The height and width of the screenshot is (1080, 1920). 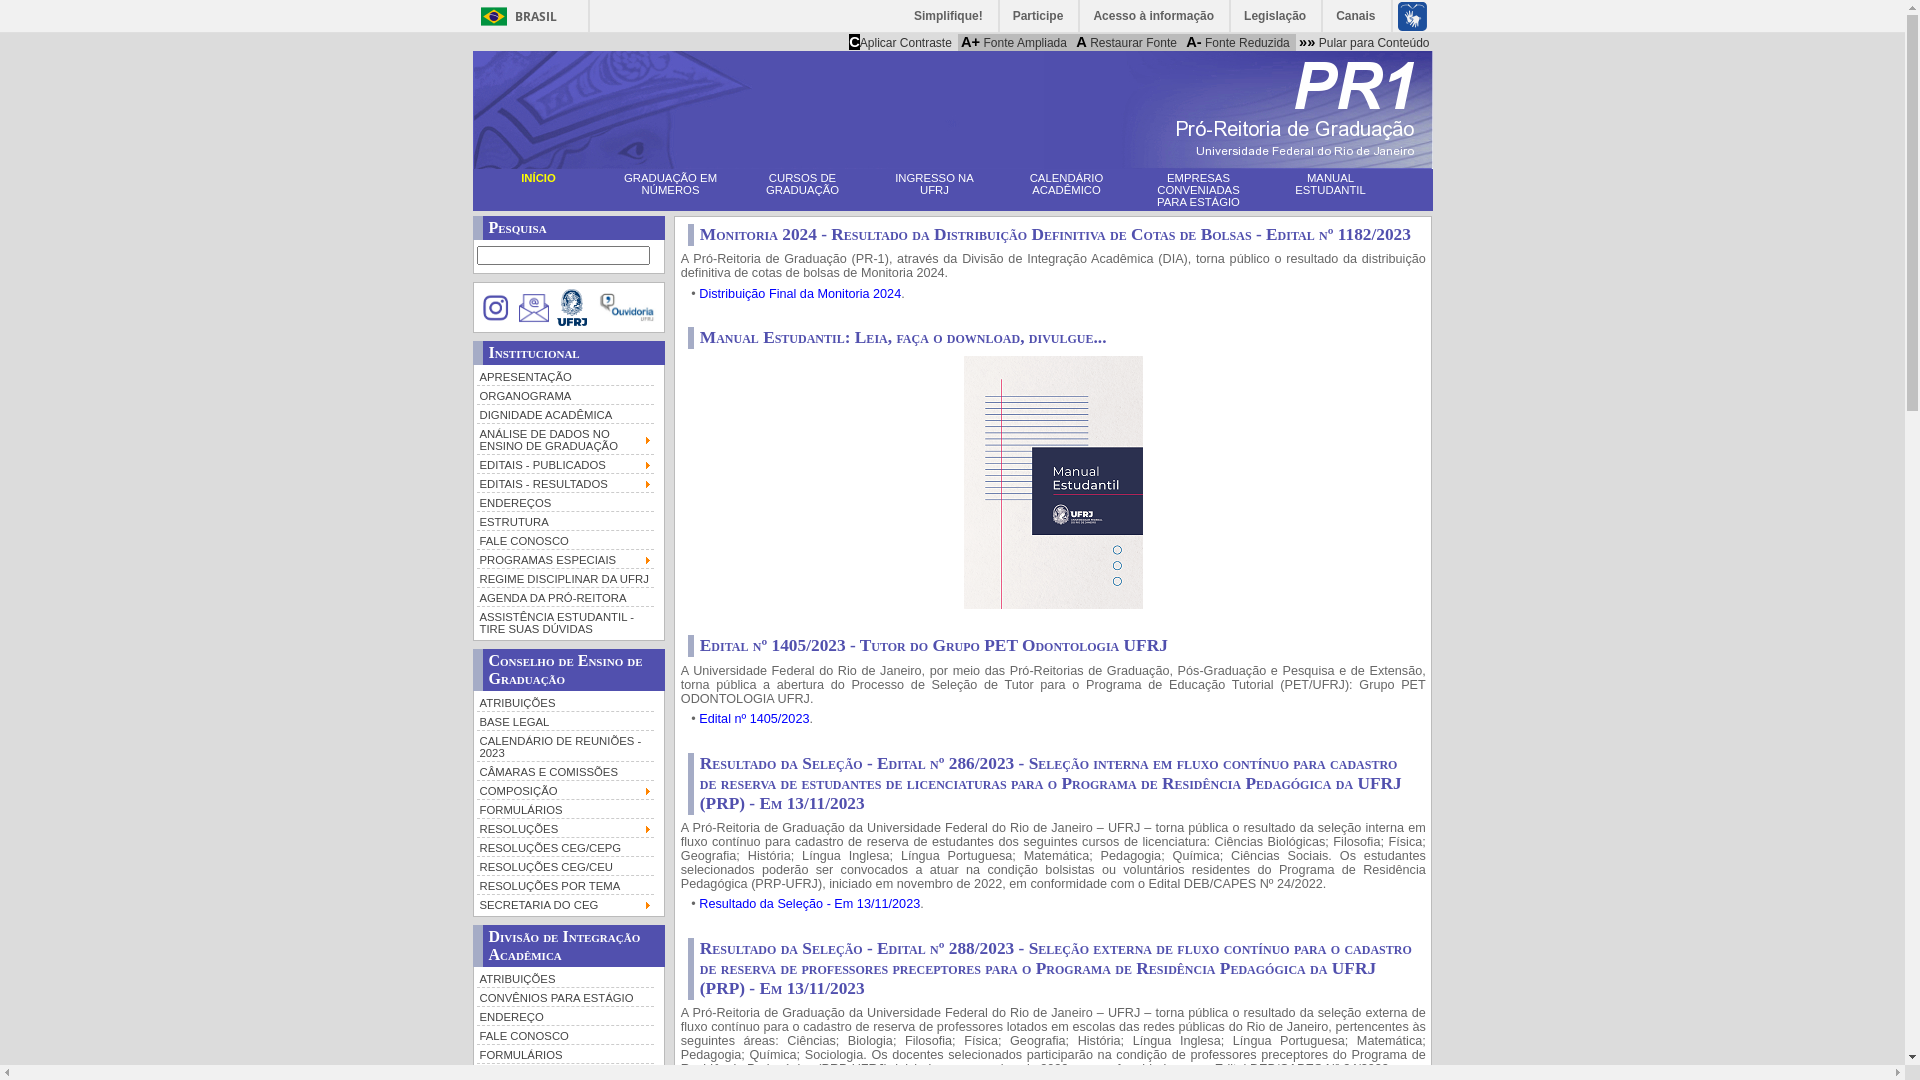 I want to click on Canais, so click(x=1356, y=16).